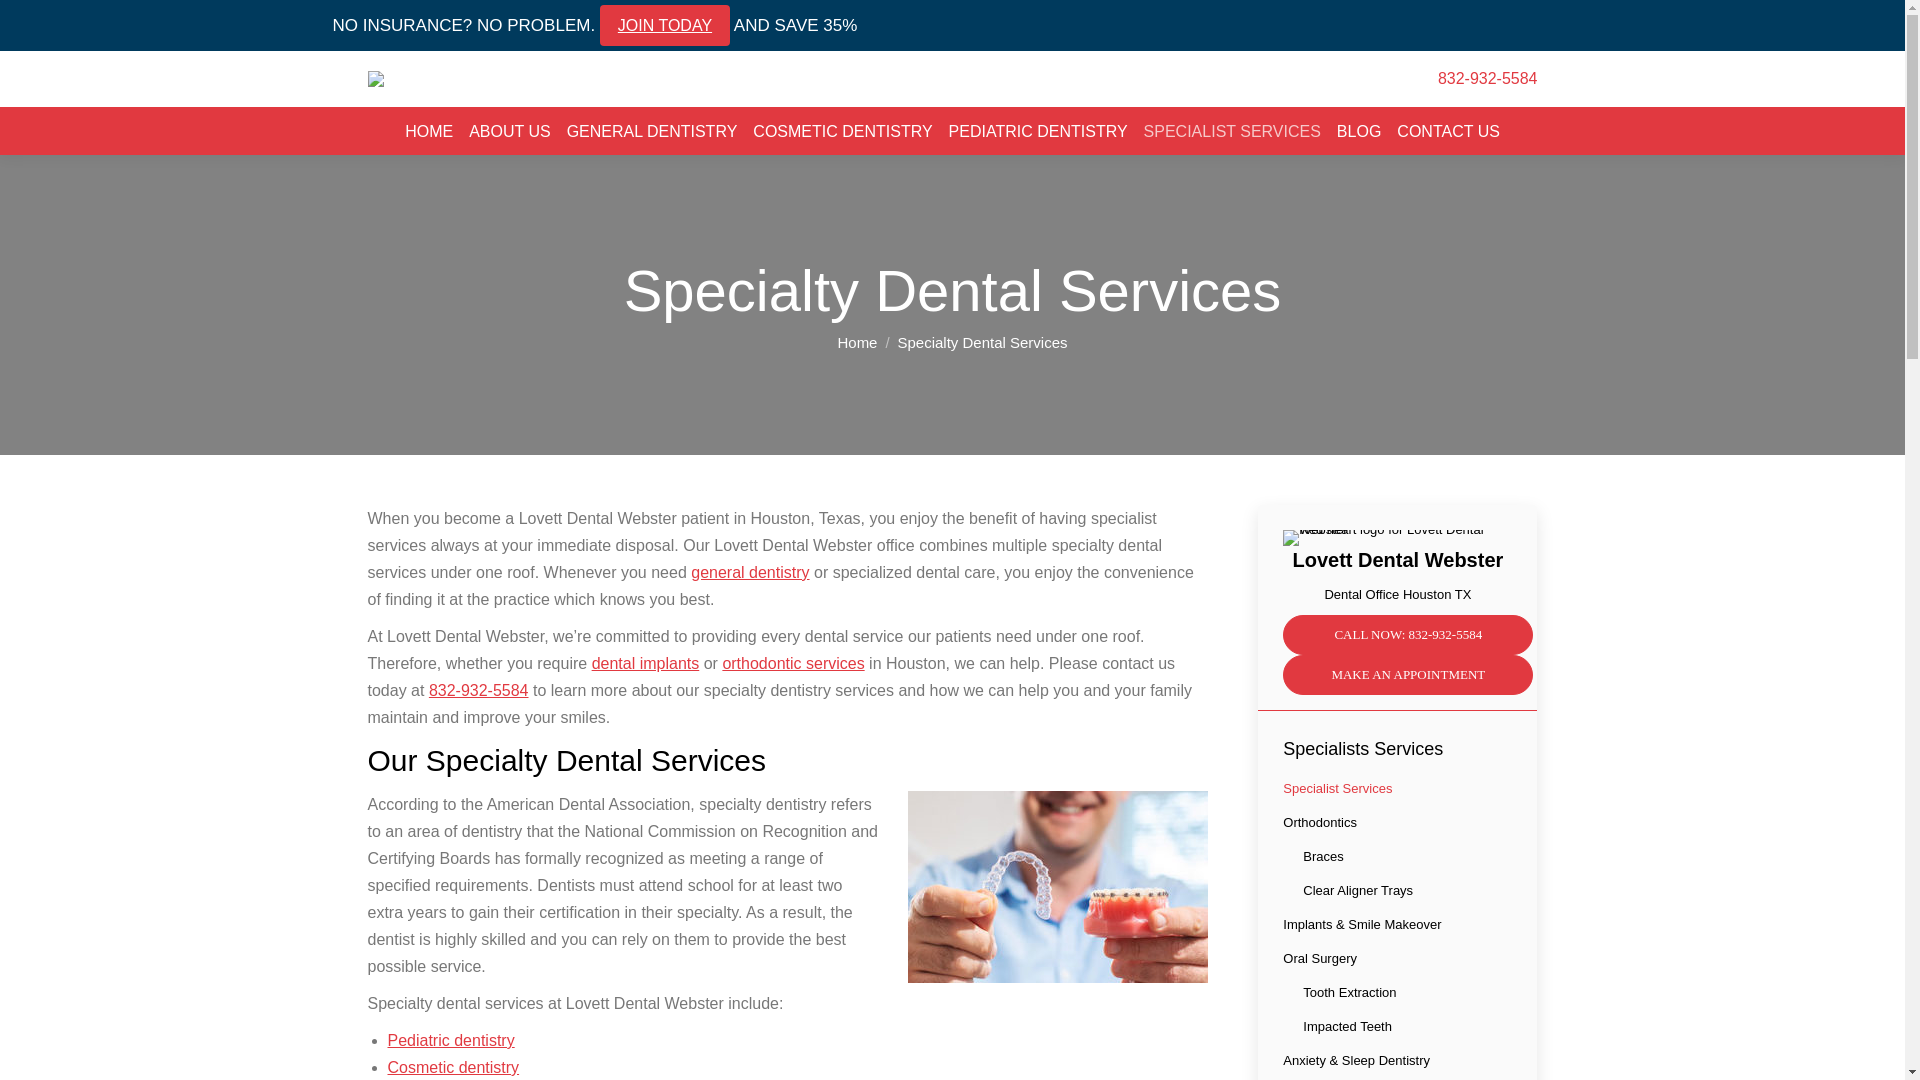 Image resolution: width=1920 pixels, height=1080 pixels. I want to click on ABOUT US, so click(510, 131).